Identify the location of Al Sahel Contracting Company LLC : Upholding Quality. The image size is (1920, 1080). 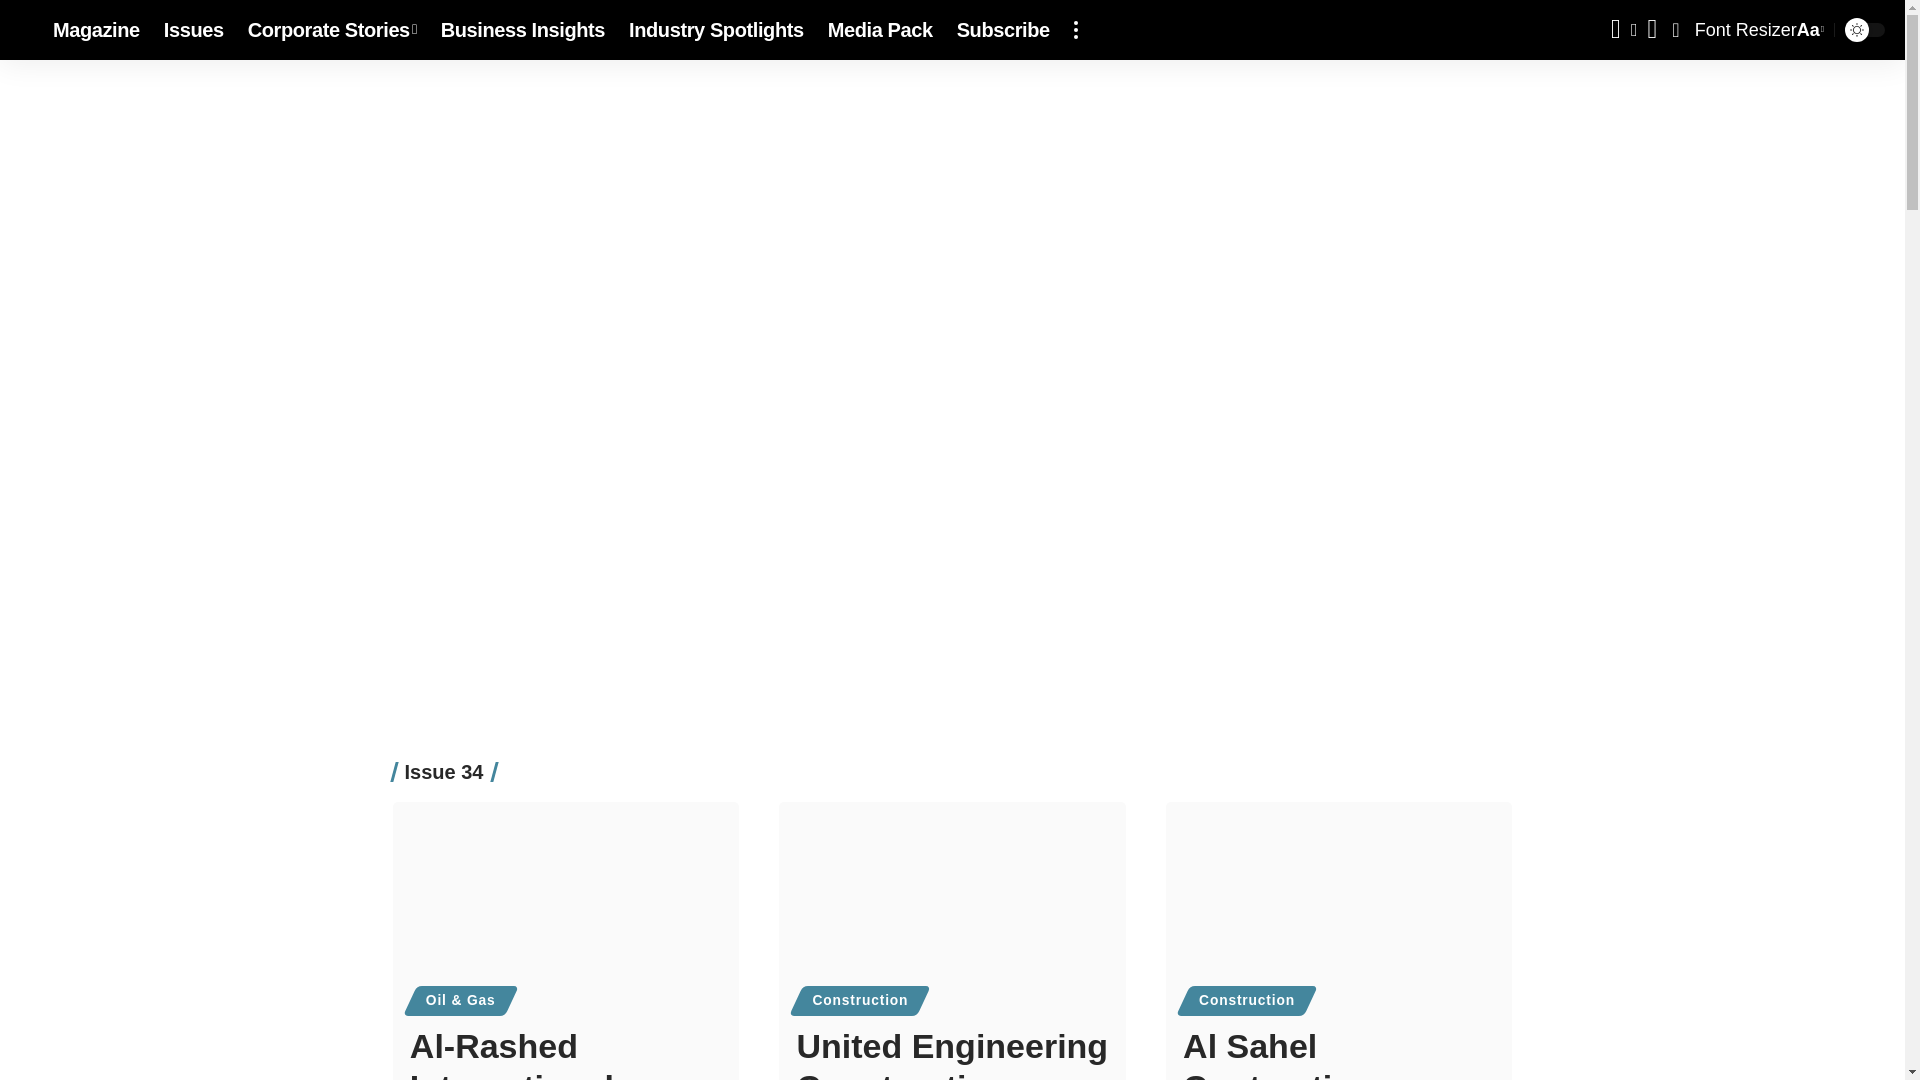
(1338, 906).